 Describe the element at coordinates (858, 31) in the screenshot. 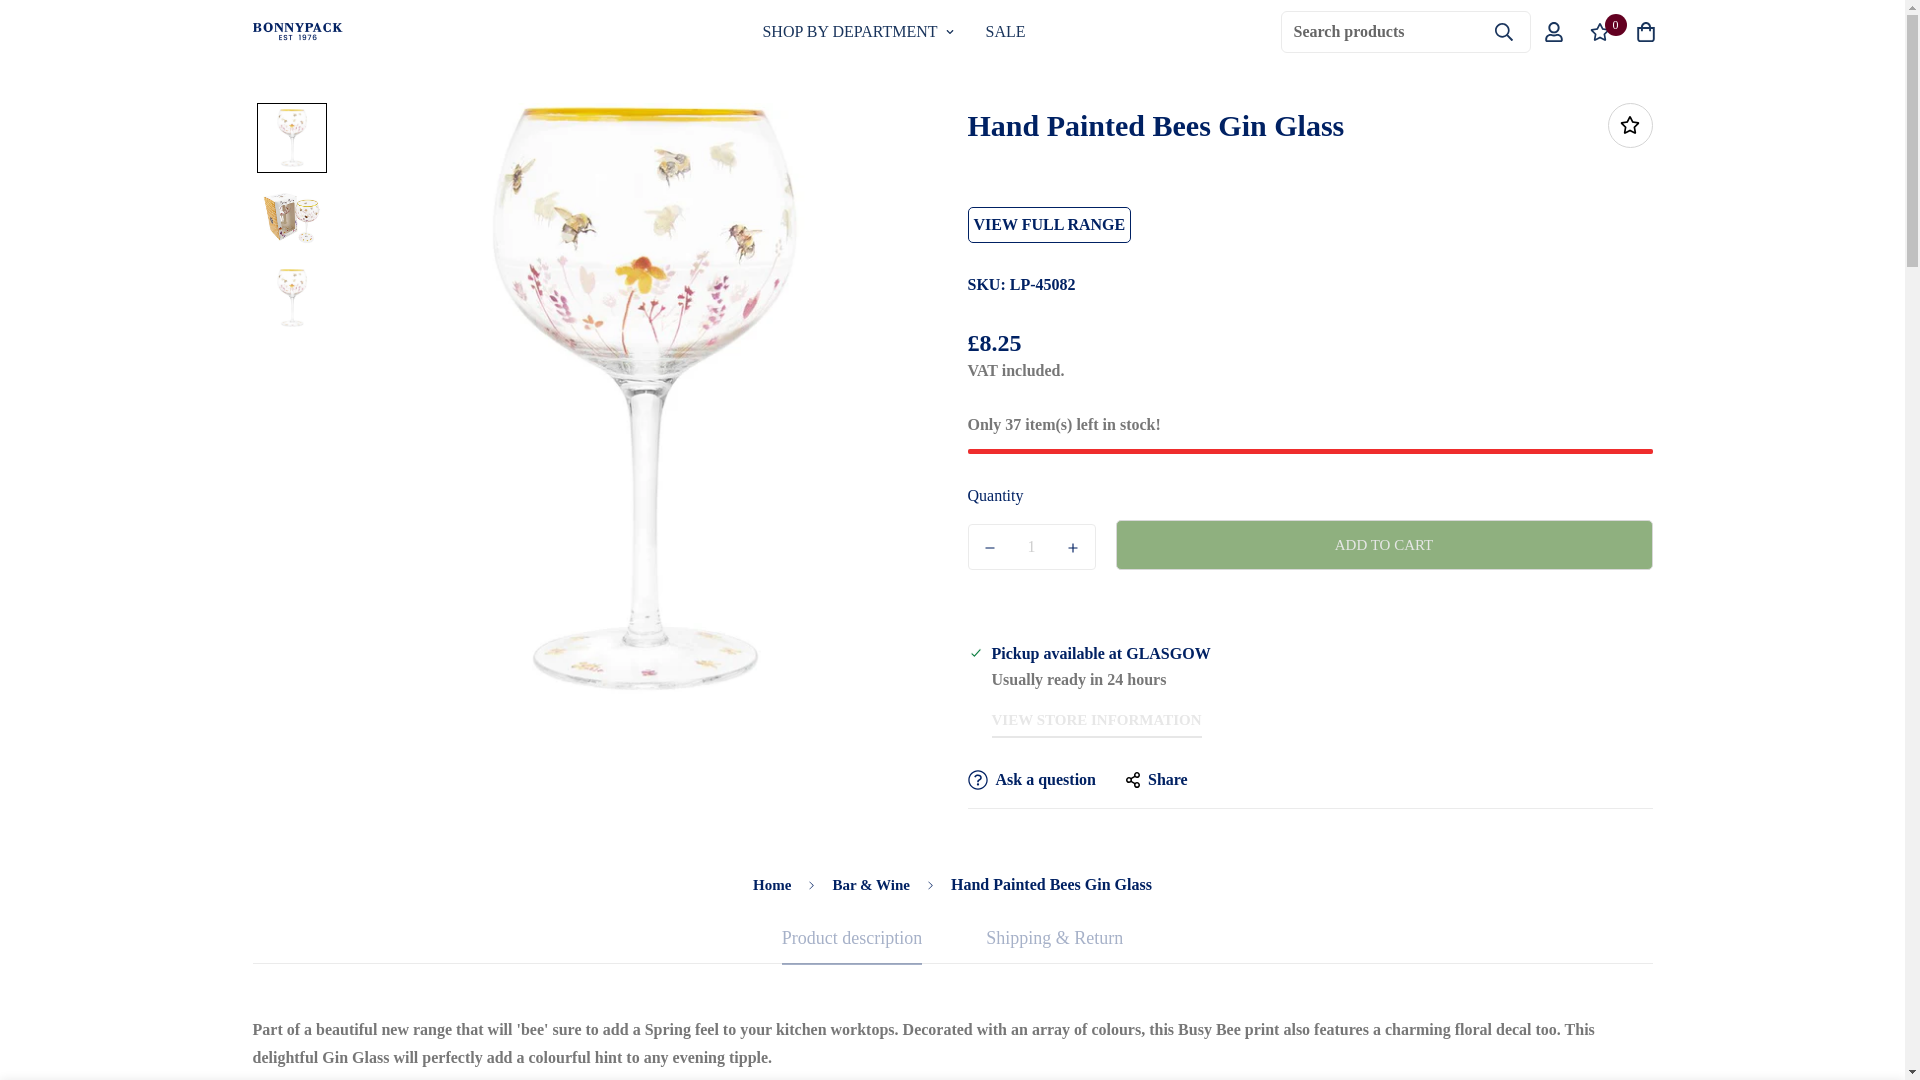

I see `SHOP BY DEPARTMENT` at that location.